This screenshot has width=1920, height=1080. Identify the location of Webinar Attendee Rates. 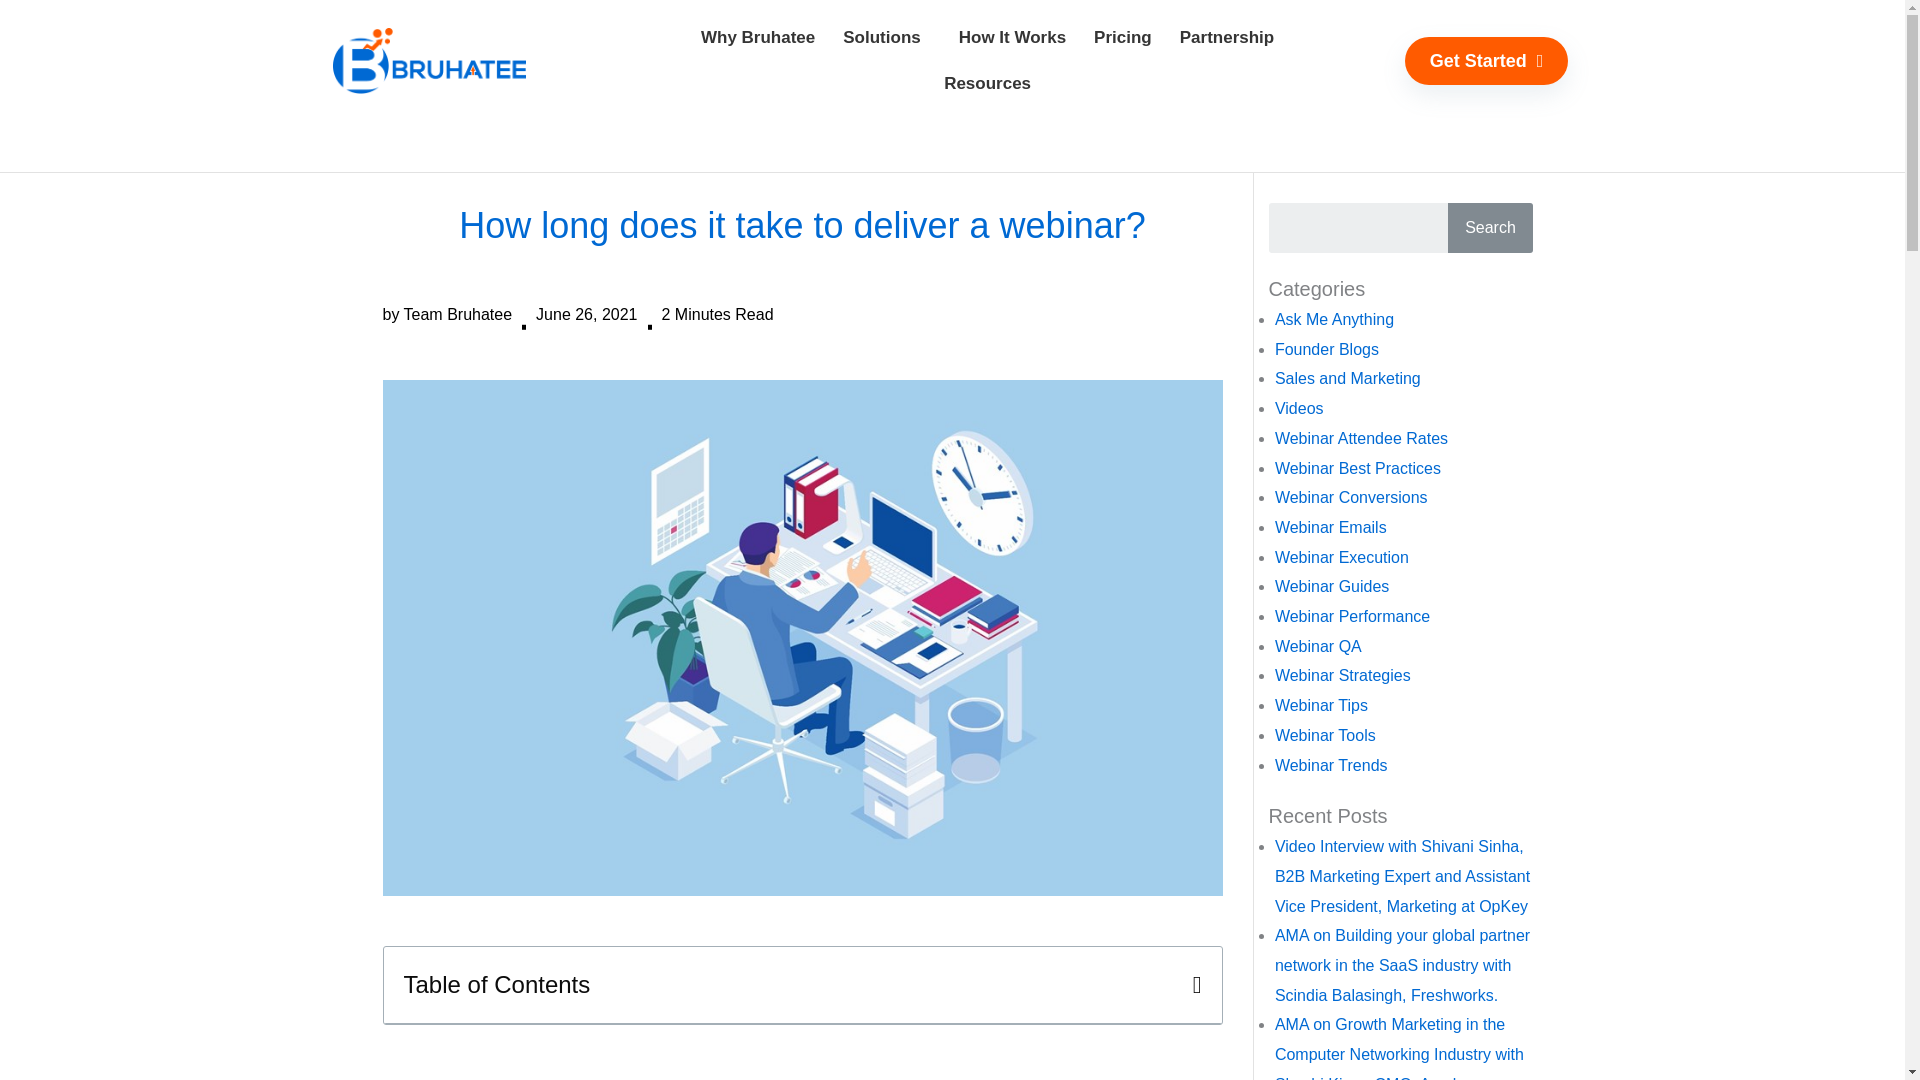
(1360, 438).